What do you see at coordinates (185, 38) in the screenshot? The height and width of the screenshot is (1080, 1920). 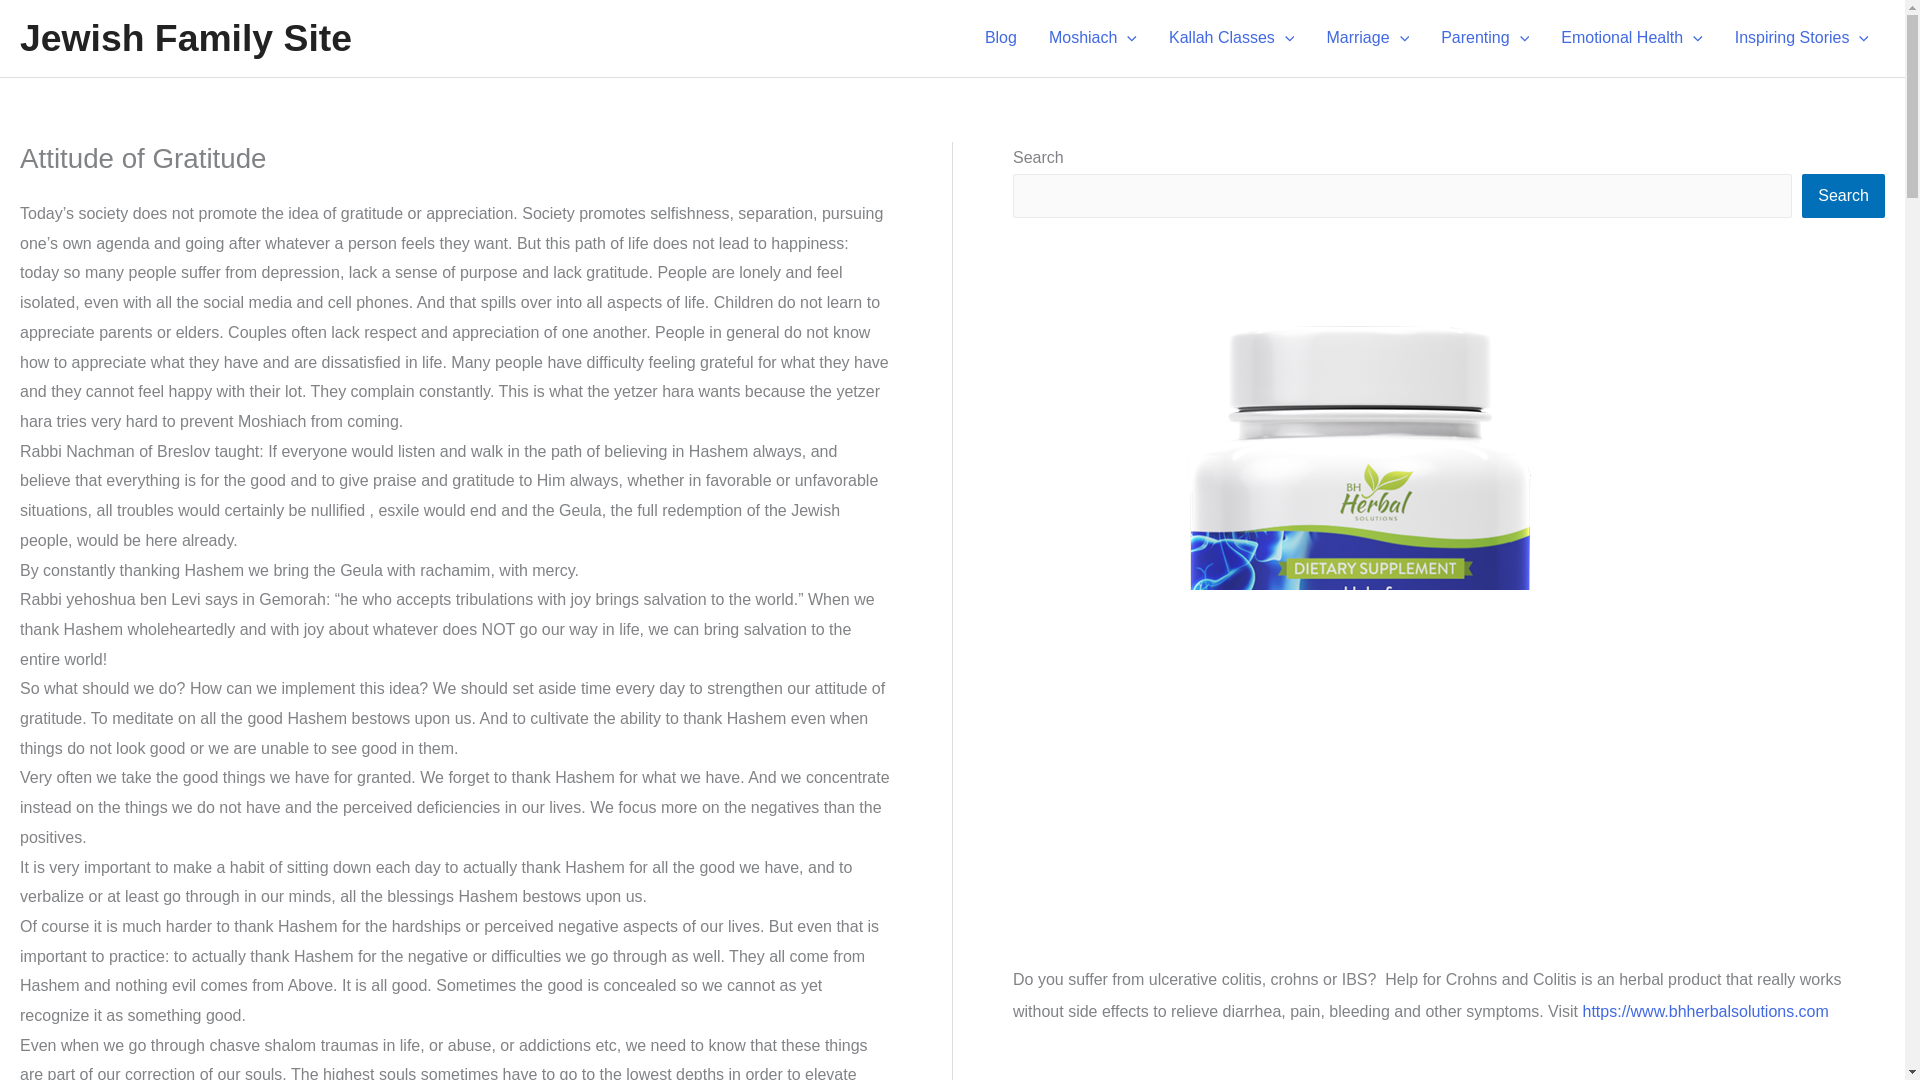 I see `Jewish Family Site` at bounding box center [185, 38].